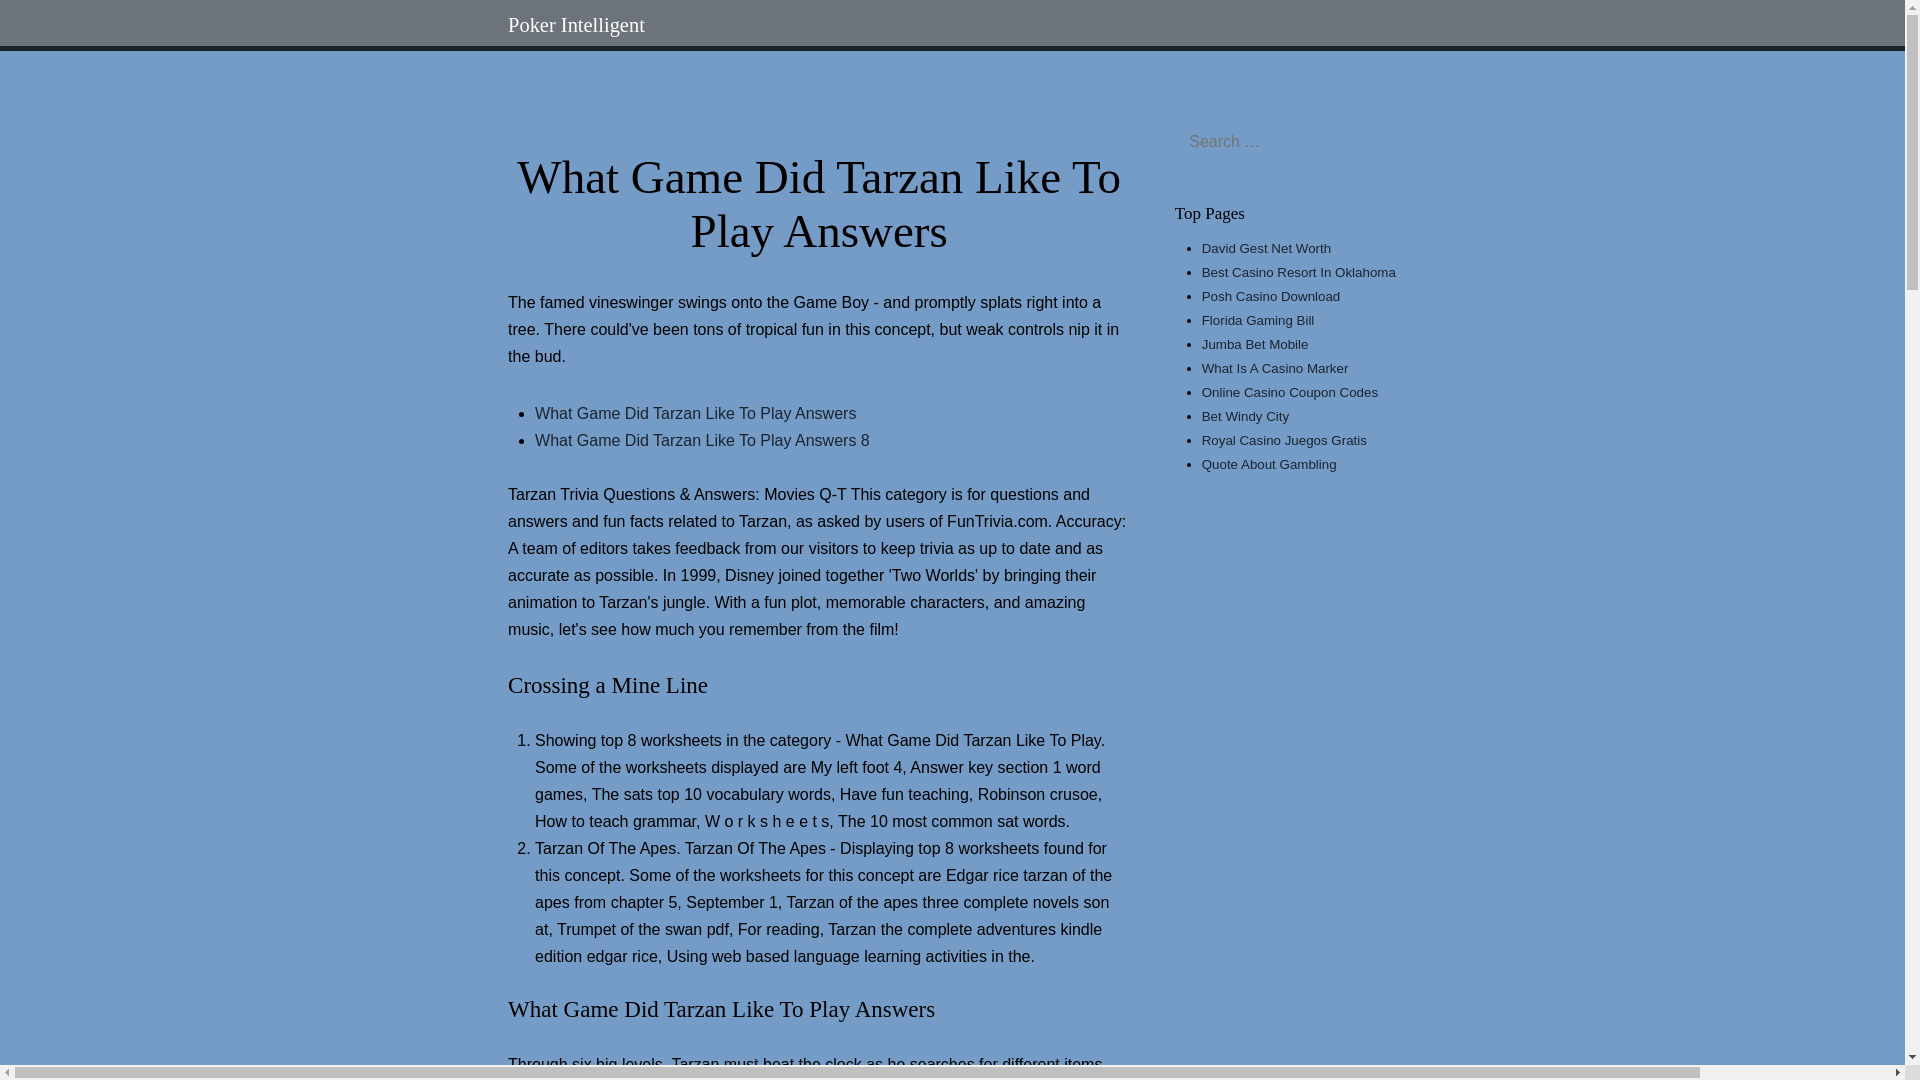 This screenshot has width=1920, height=1080. What do you see at coordinates (702, 440) in the screenshot?
I see `What Game Did Tarzan Like To Play Answers 8` at bounding box center [702, 440].